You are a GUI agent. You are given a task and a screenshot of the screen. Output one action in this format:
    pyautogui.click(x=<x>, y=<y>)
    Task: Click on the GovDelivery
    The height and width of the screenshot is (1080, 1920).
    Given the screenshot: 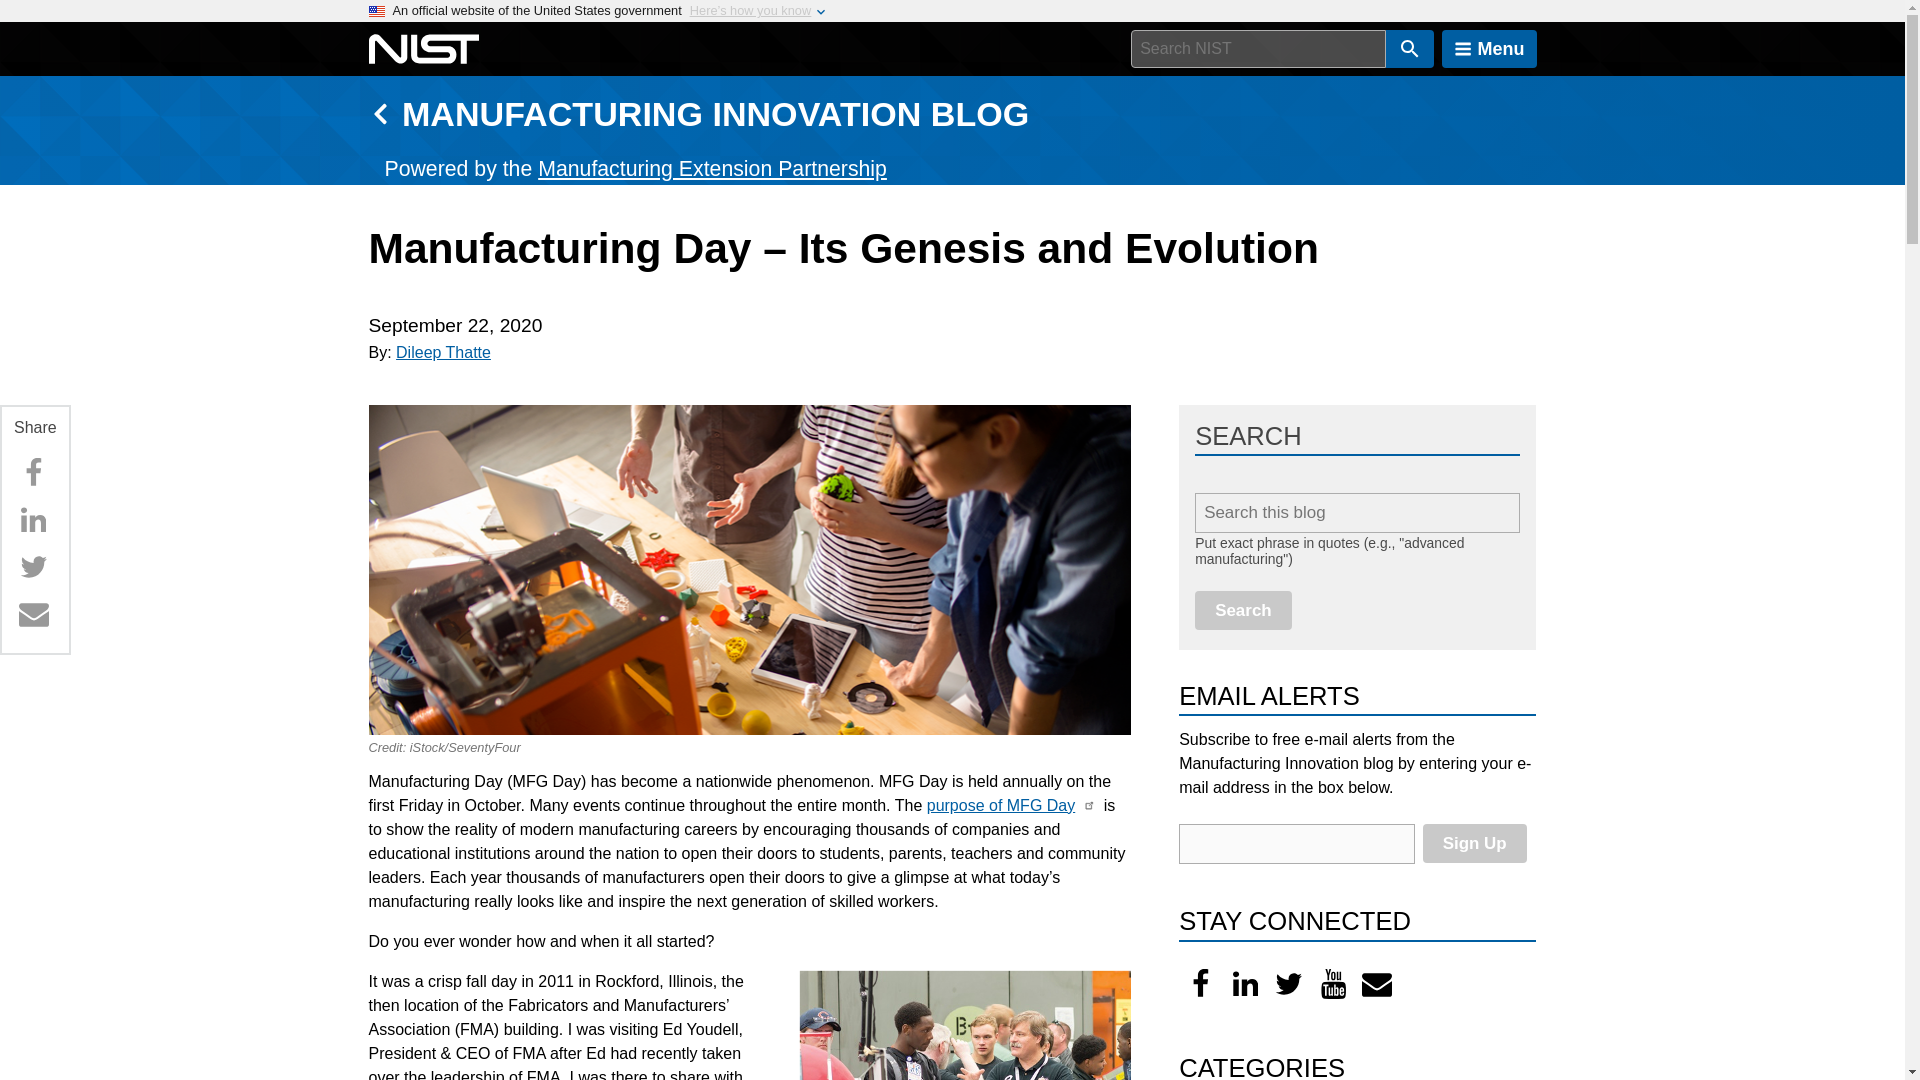 What is the action you would take?
    pyautogui.click(x=1377, y=984)
    